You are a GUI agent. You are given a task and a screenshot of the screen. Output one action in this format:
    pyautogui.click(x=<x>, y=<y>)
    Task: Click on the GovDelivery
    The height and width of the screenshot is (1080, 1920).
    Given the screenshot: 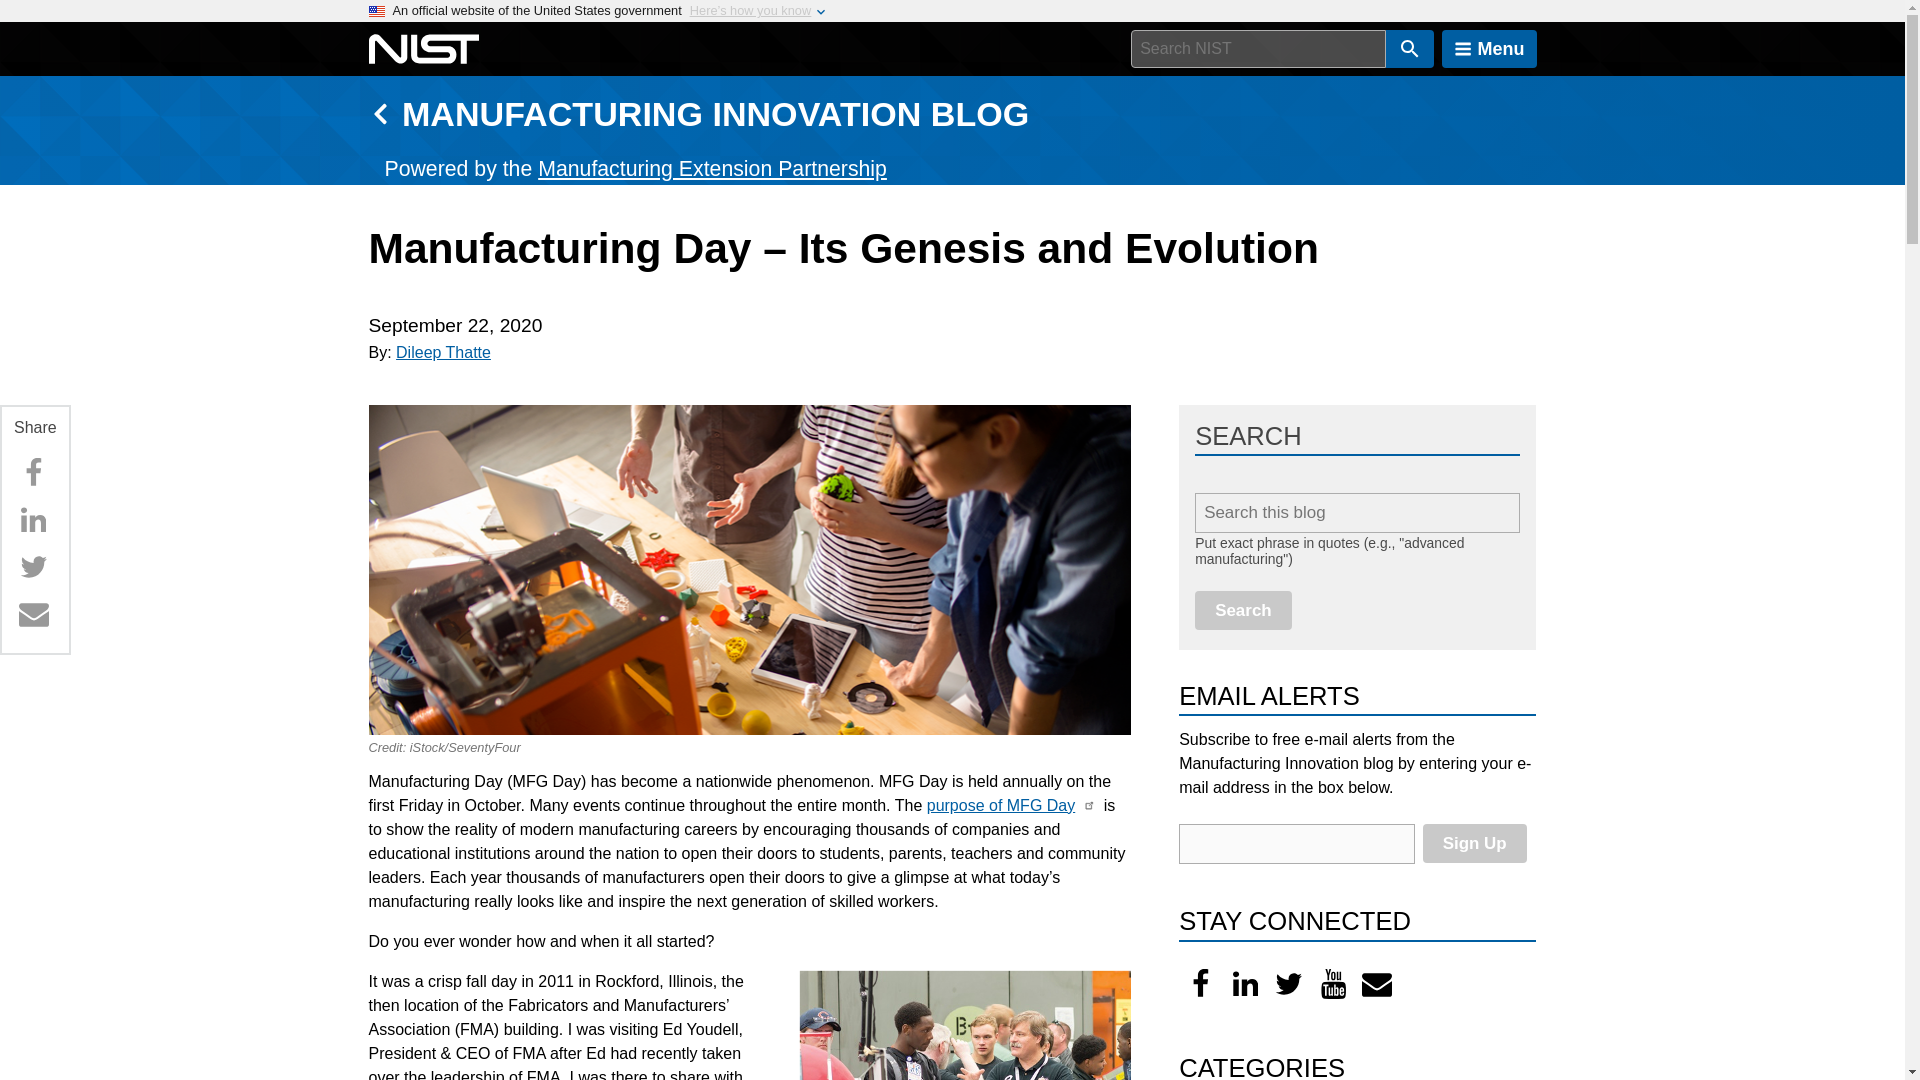 What is the action you would take?
    pyautogui.click(x=1377, y=984)
    